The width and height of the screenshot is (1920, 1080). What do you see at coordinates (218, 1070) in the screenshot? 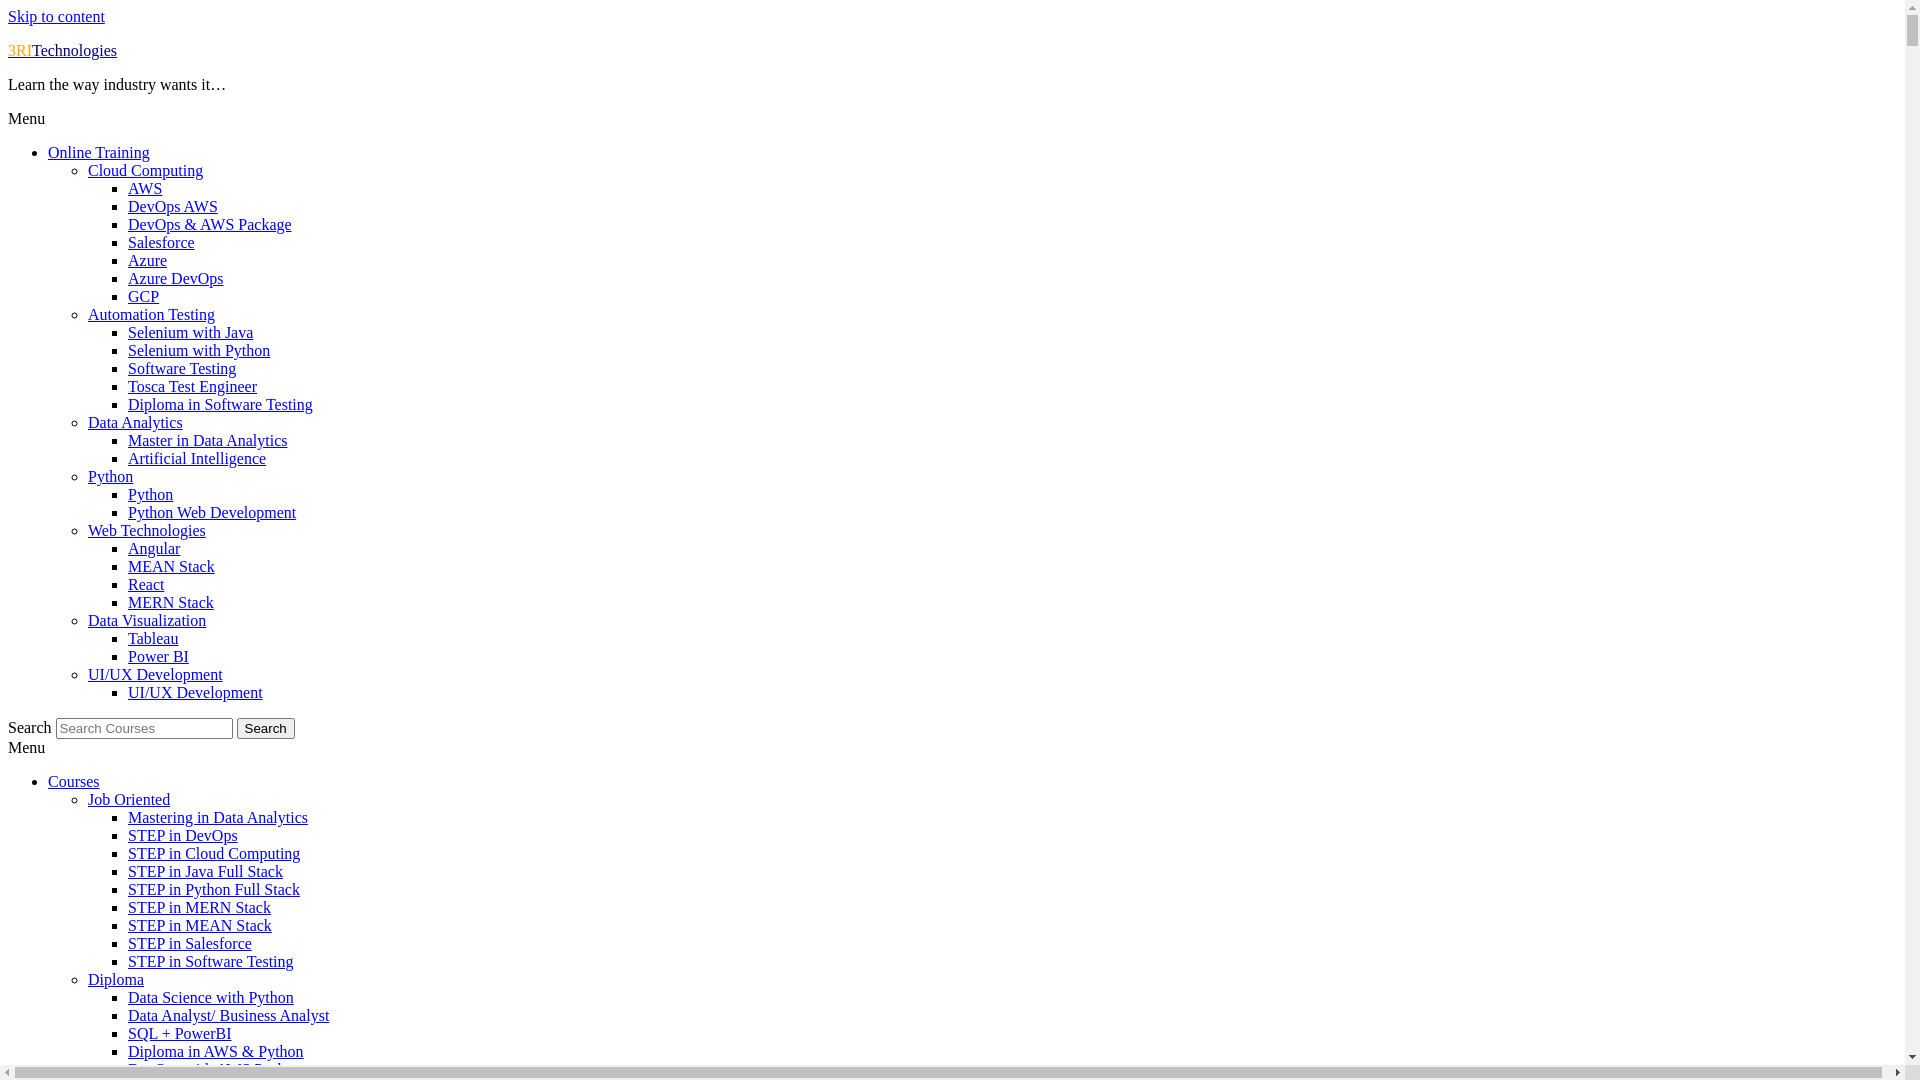
I see `DevOps with AWS Package` at bounding box center [218, 1070].